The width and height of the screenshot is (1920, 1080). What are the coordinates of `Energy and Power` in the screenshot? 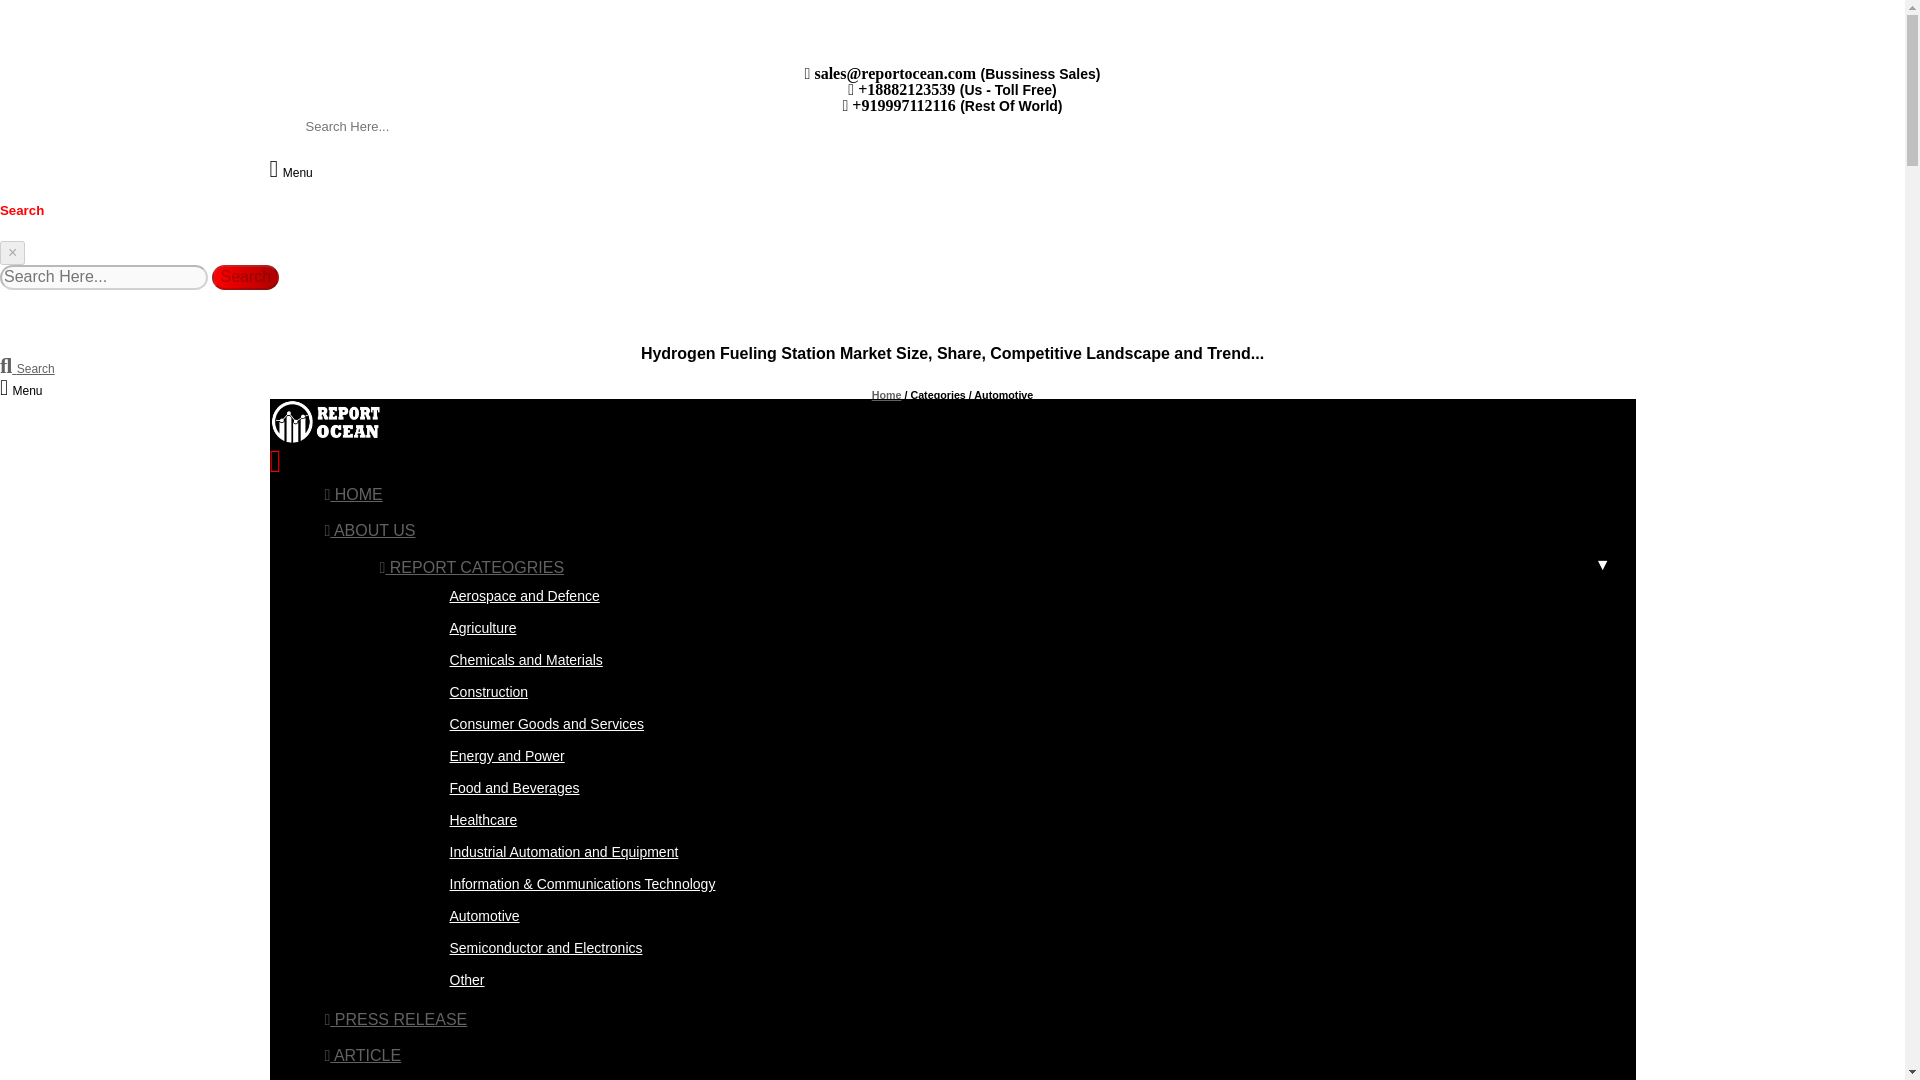 It's located at (498, 756).